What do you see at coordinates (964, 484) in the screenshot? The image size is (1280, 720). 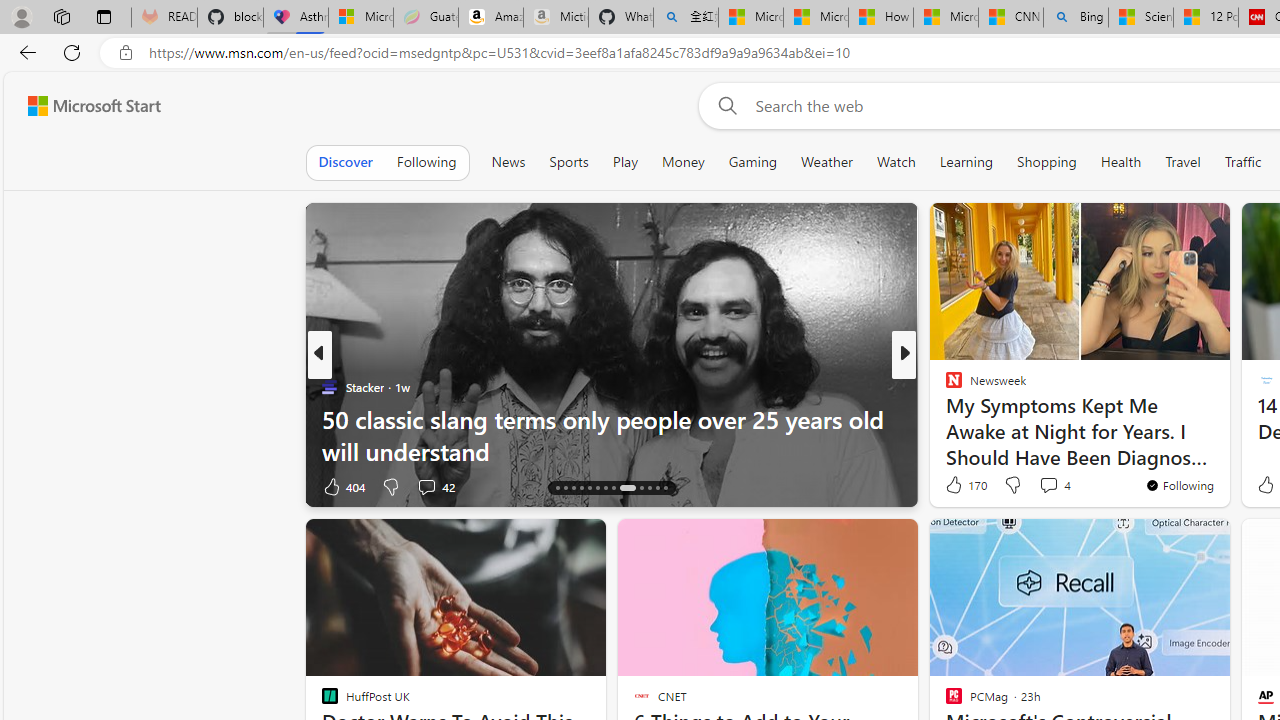 I see `170 Like` at bounding box center [964, 484].